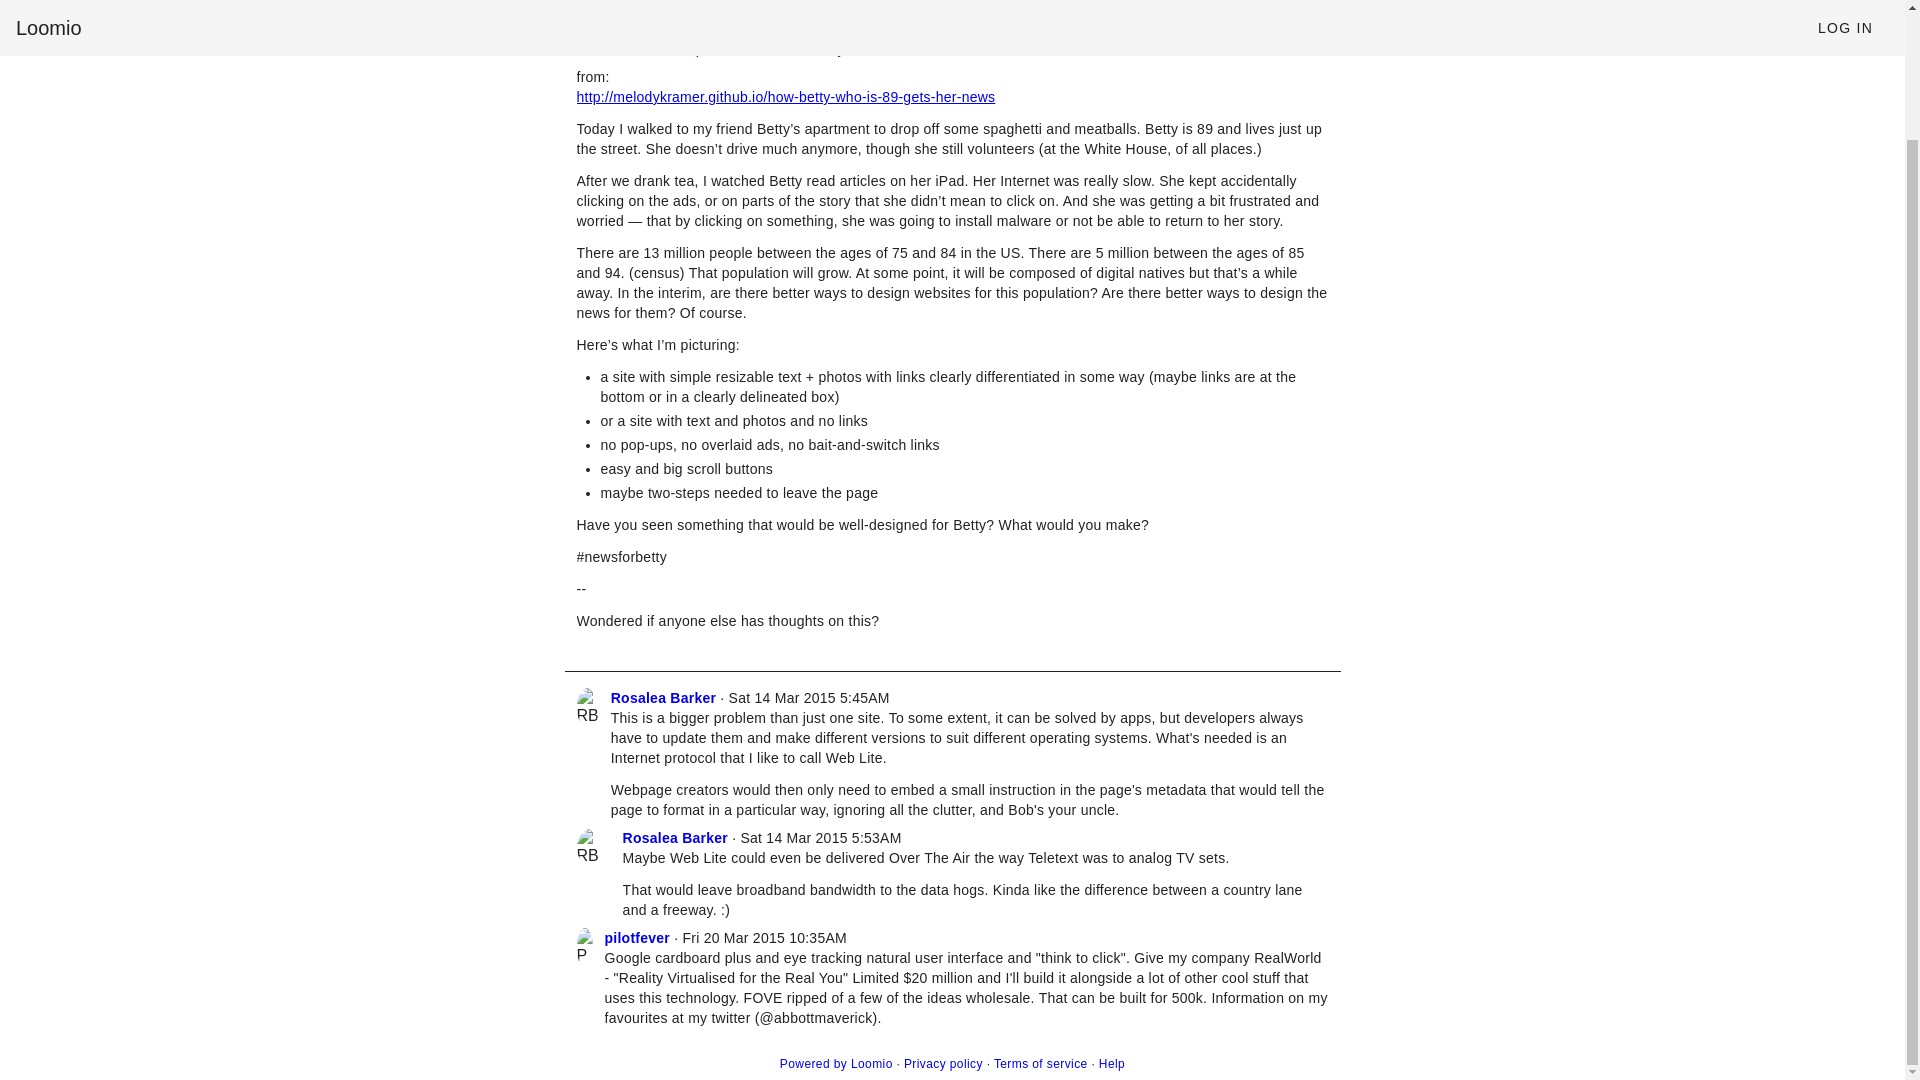 This screenshot has height=1080, width=1920. What do you see at coordinates (663, 698) in the screenshot?
I see `Rosalea Barker` at bounding box center [663, 698].